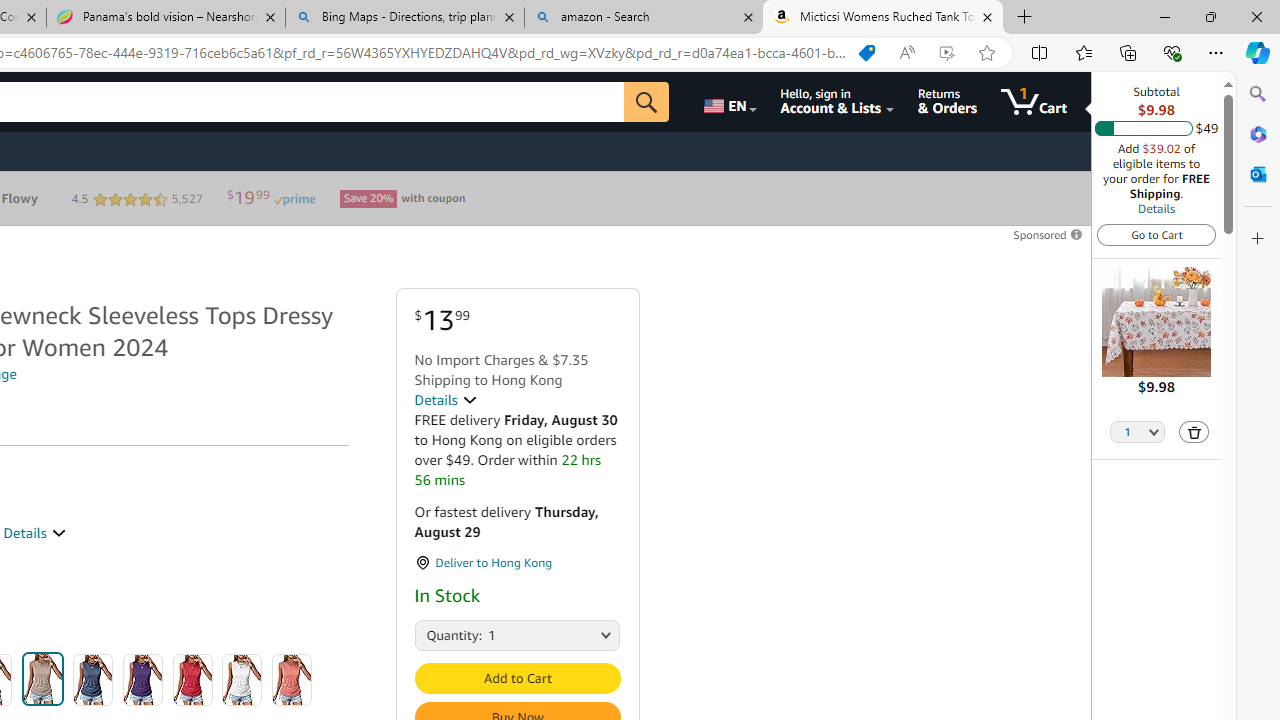  Describe the element at coordinates (143, 680) in the screenshot. I see `Purple` at that location.